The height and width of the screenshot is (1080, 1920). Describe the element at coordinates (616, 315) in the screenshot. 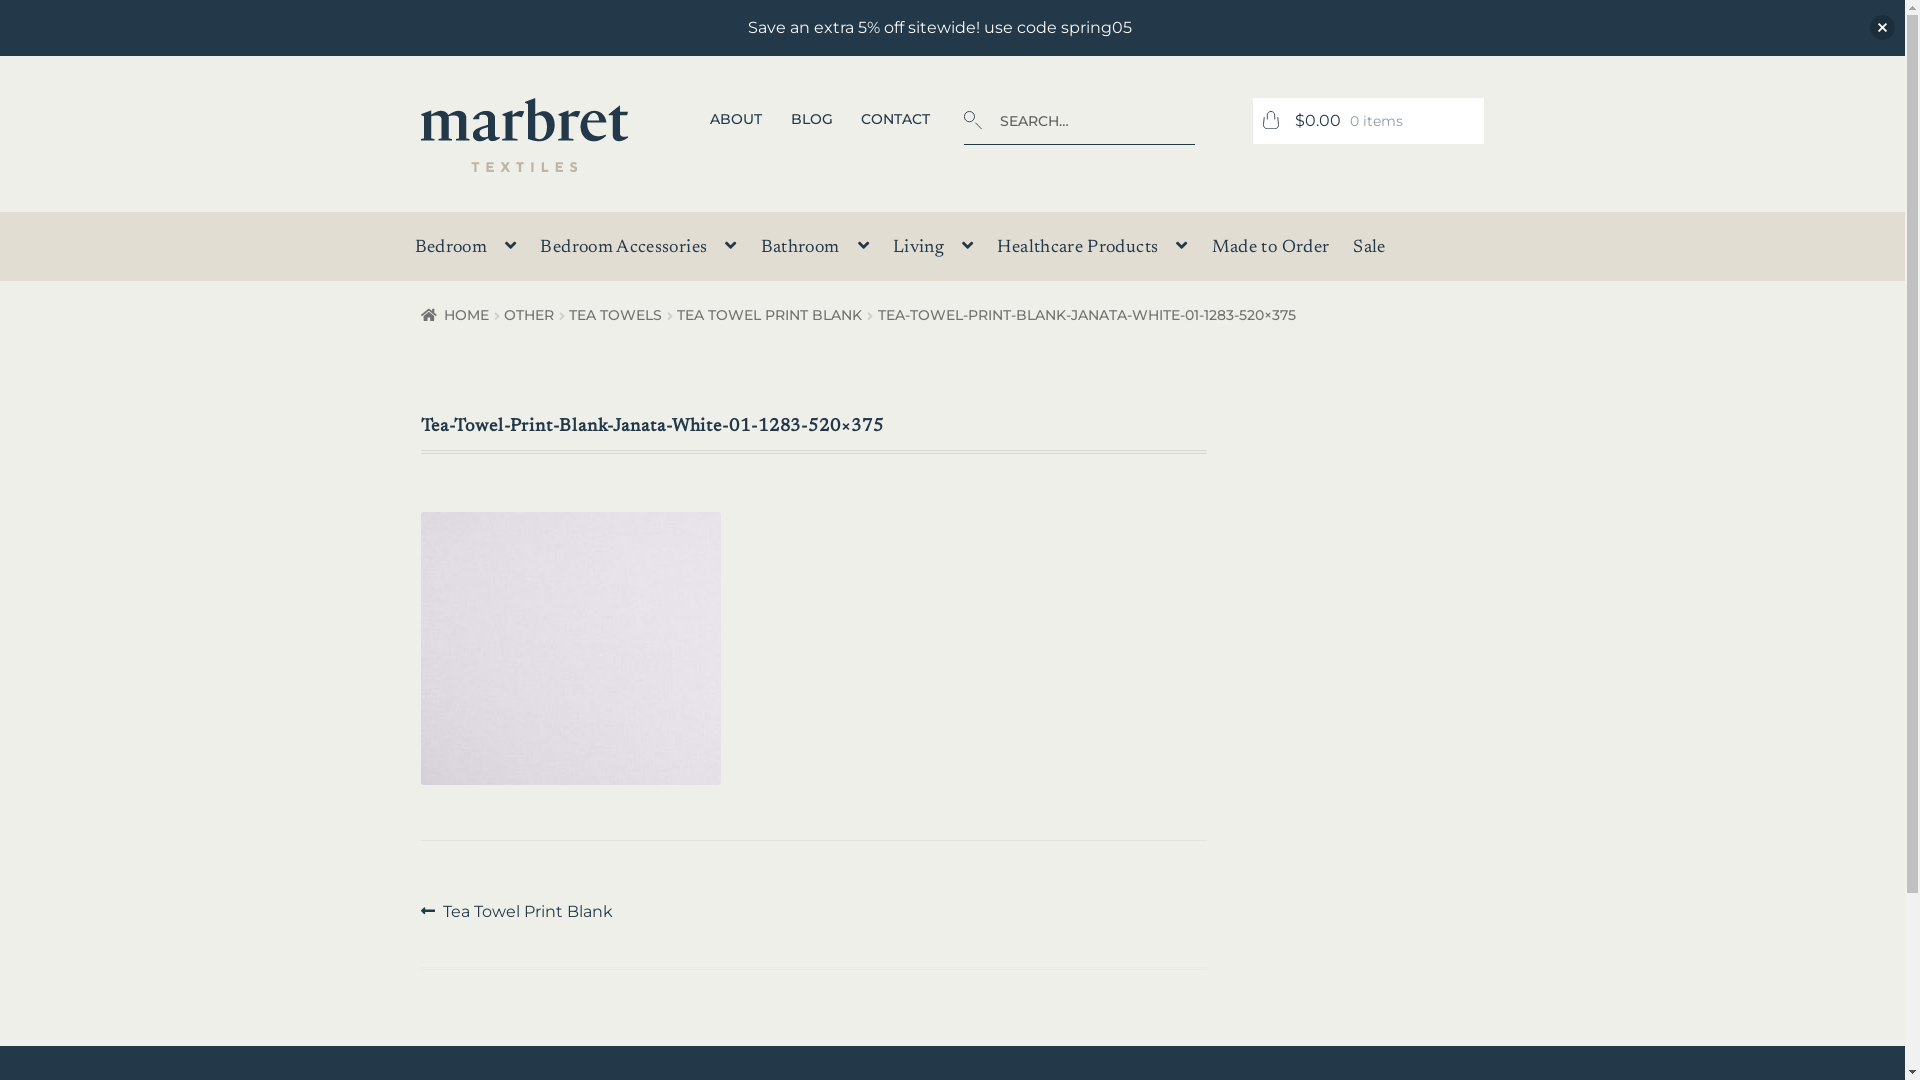

I see `TEA TOWELS` at that location.